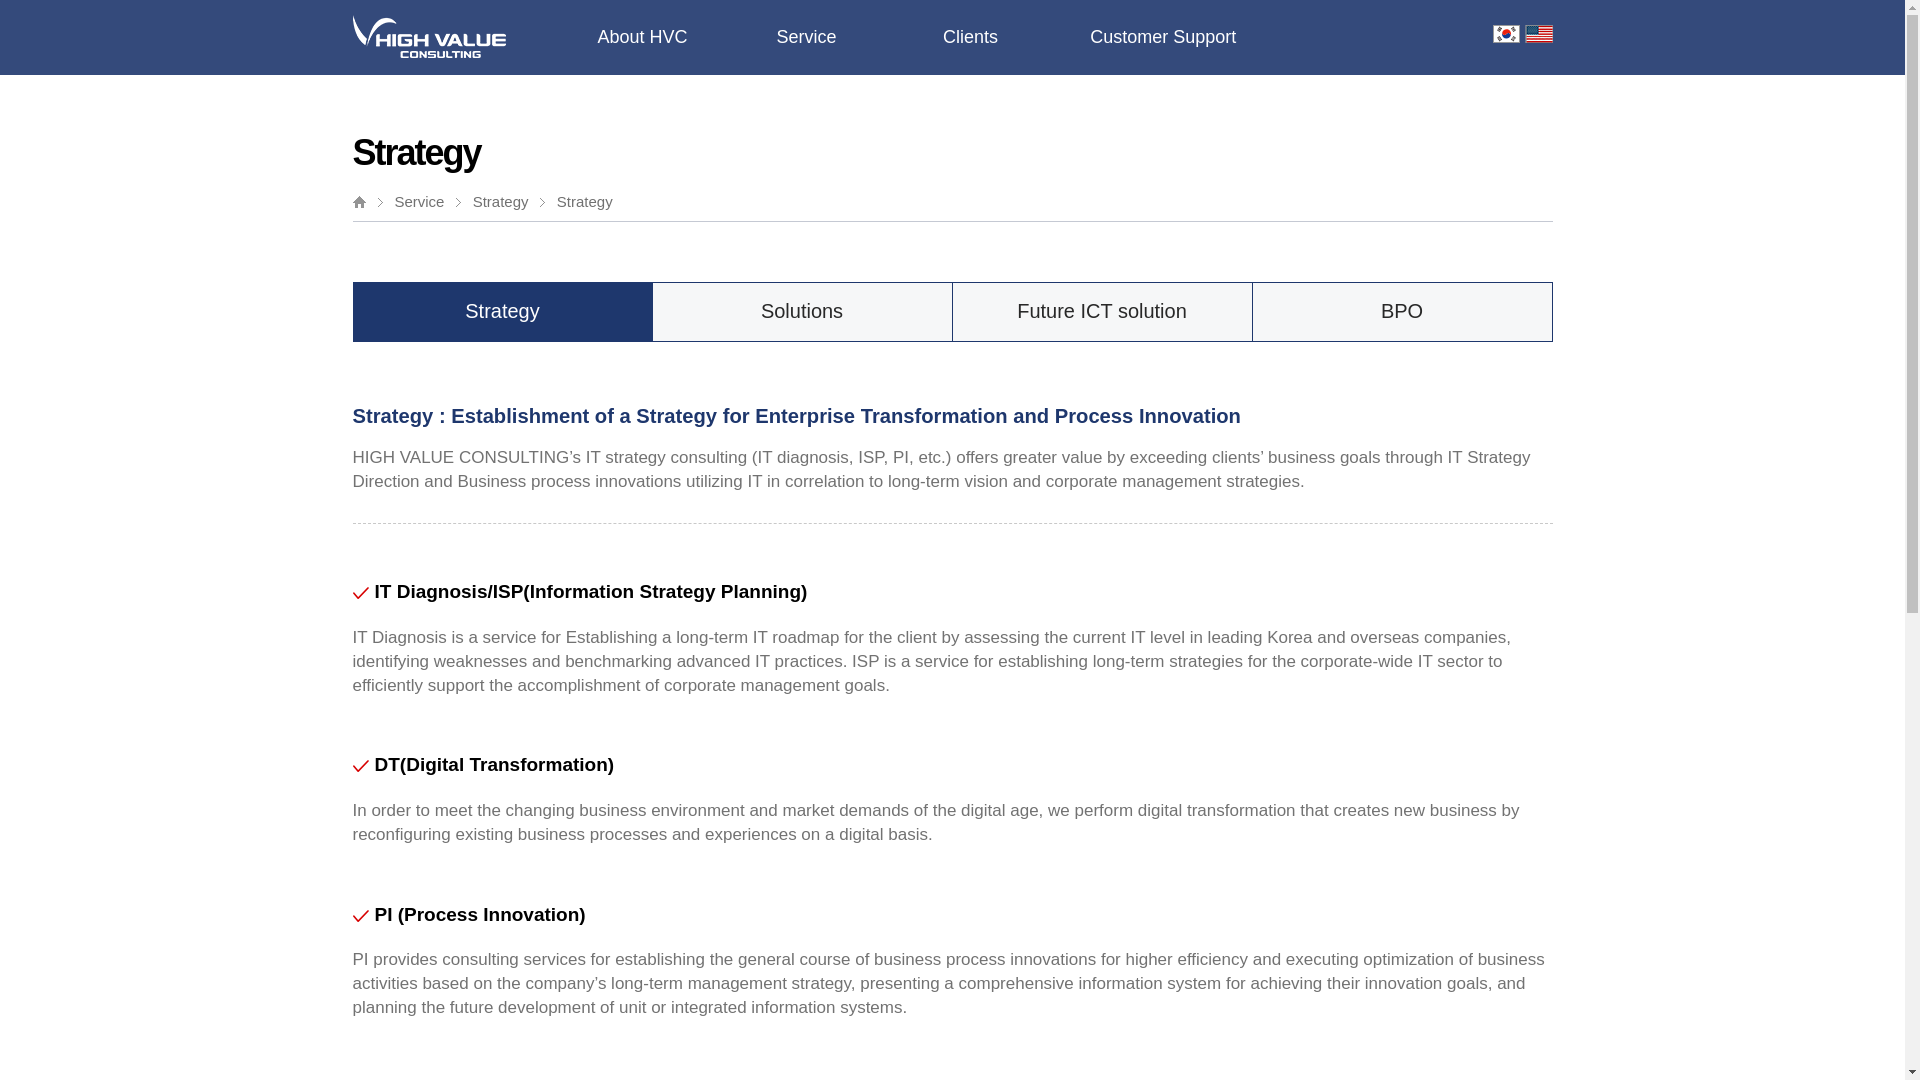 Image resolution: width=1920 pixels, height=1080 pixels. Describe the element at coordinates (642, 37) in the screenshot. I see `About HVC` at that location.